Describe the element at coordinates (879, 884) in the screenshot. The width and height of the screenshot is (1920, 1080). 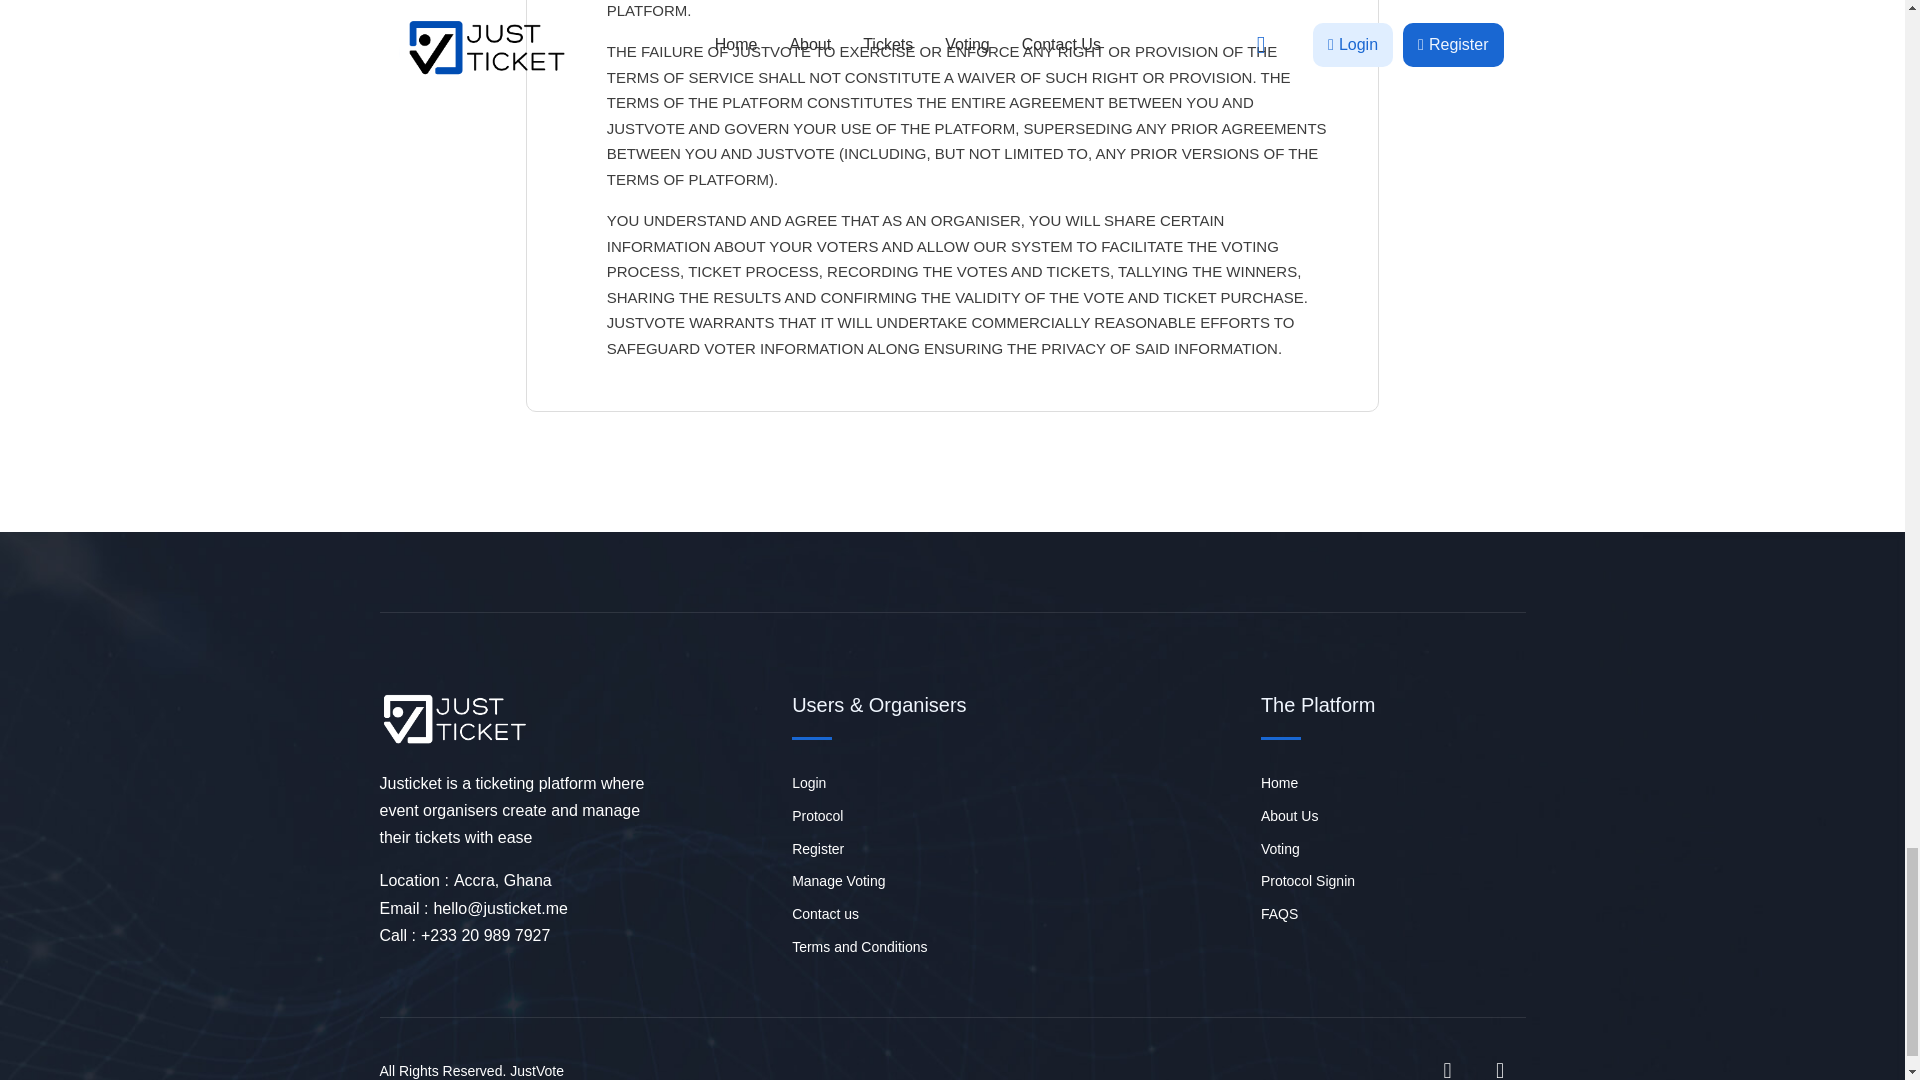
I see `Manage Voting` at that location.